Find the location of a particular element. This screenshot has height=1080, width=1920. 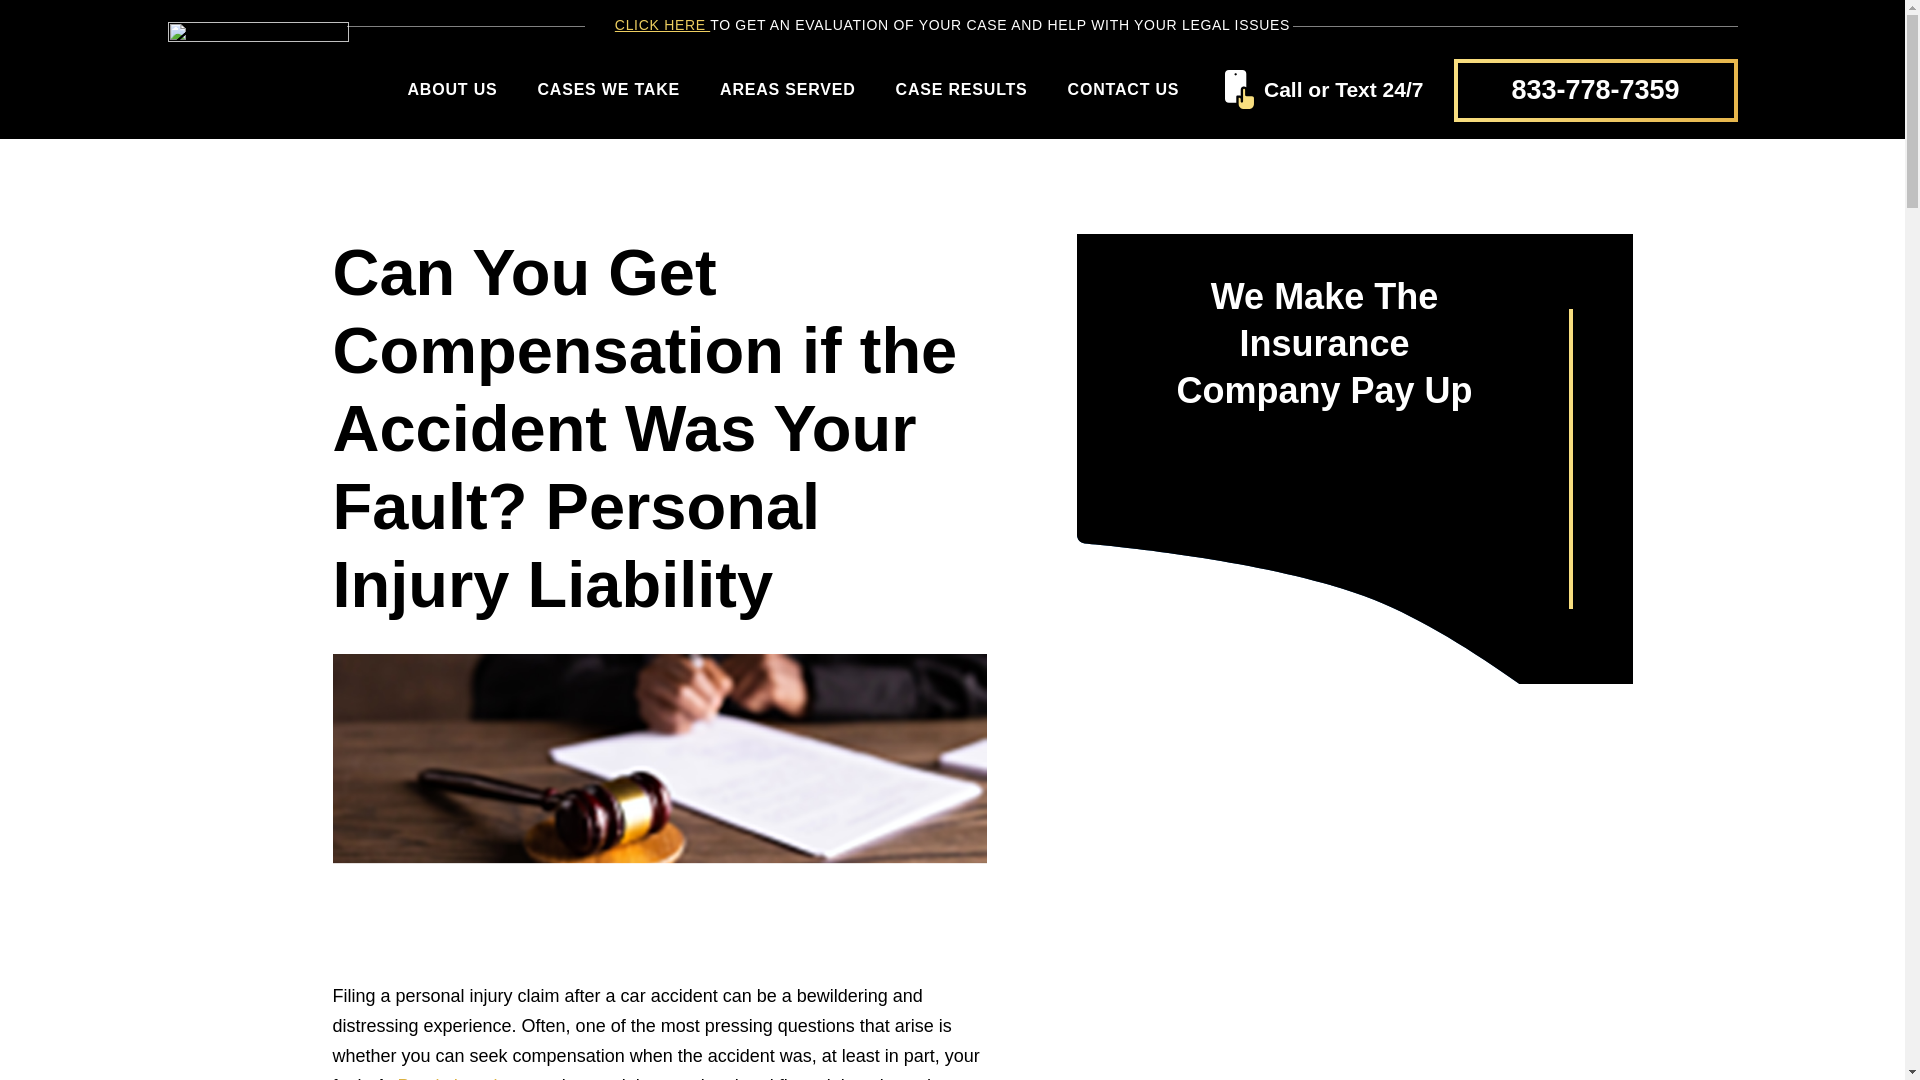

CLICK HERE is located at coordinates (662, 25).